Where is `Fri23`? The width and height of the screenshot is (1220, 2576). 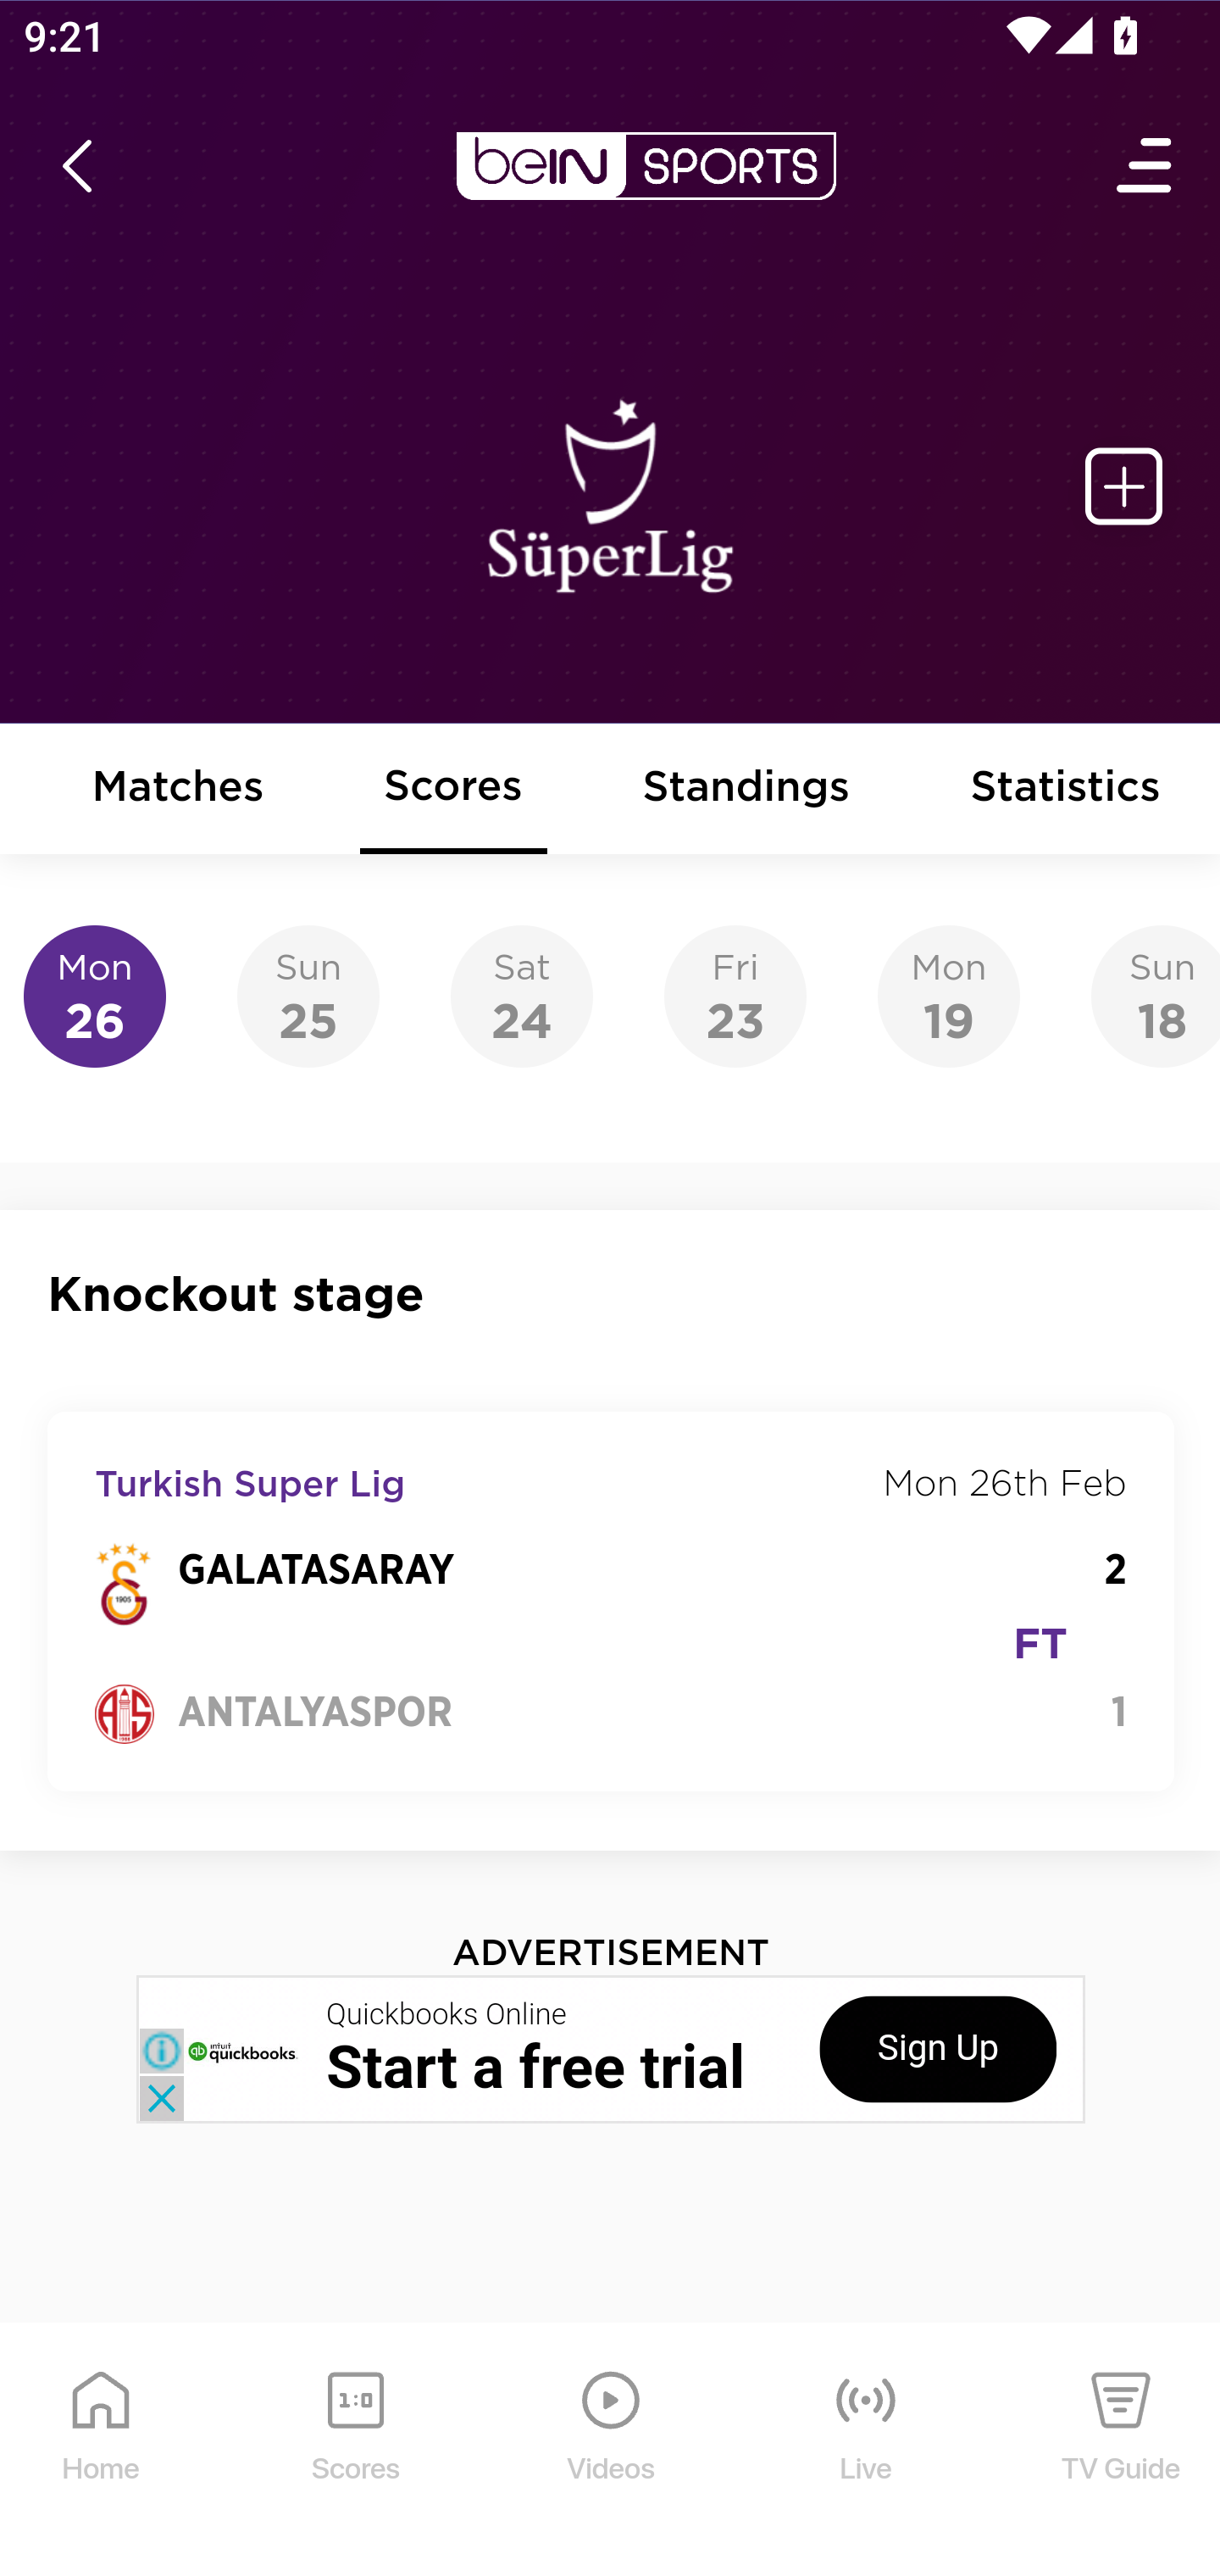
Fri23 is located at coordinates (735, 997).